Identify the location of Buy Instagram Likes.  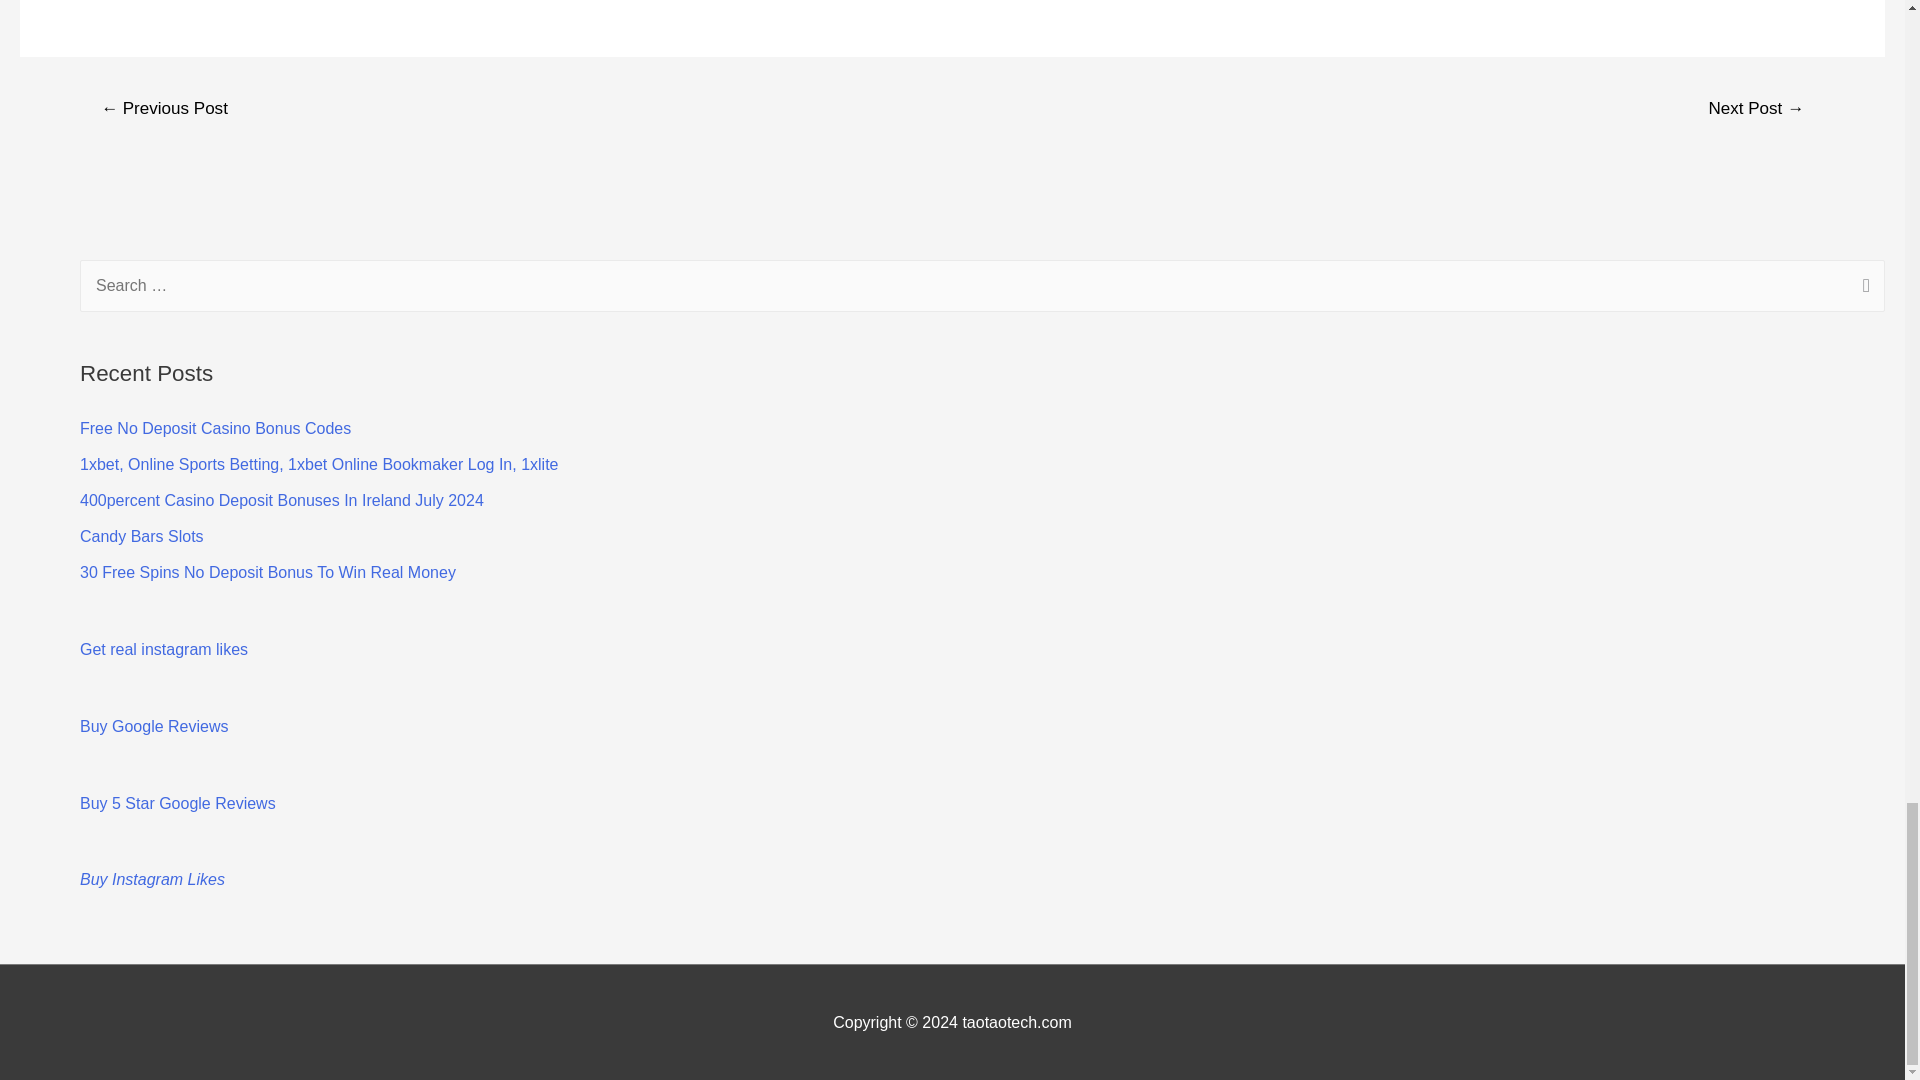
(152, 878).